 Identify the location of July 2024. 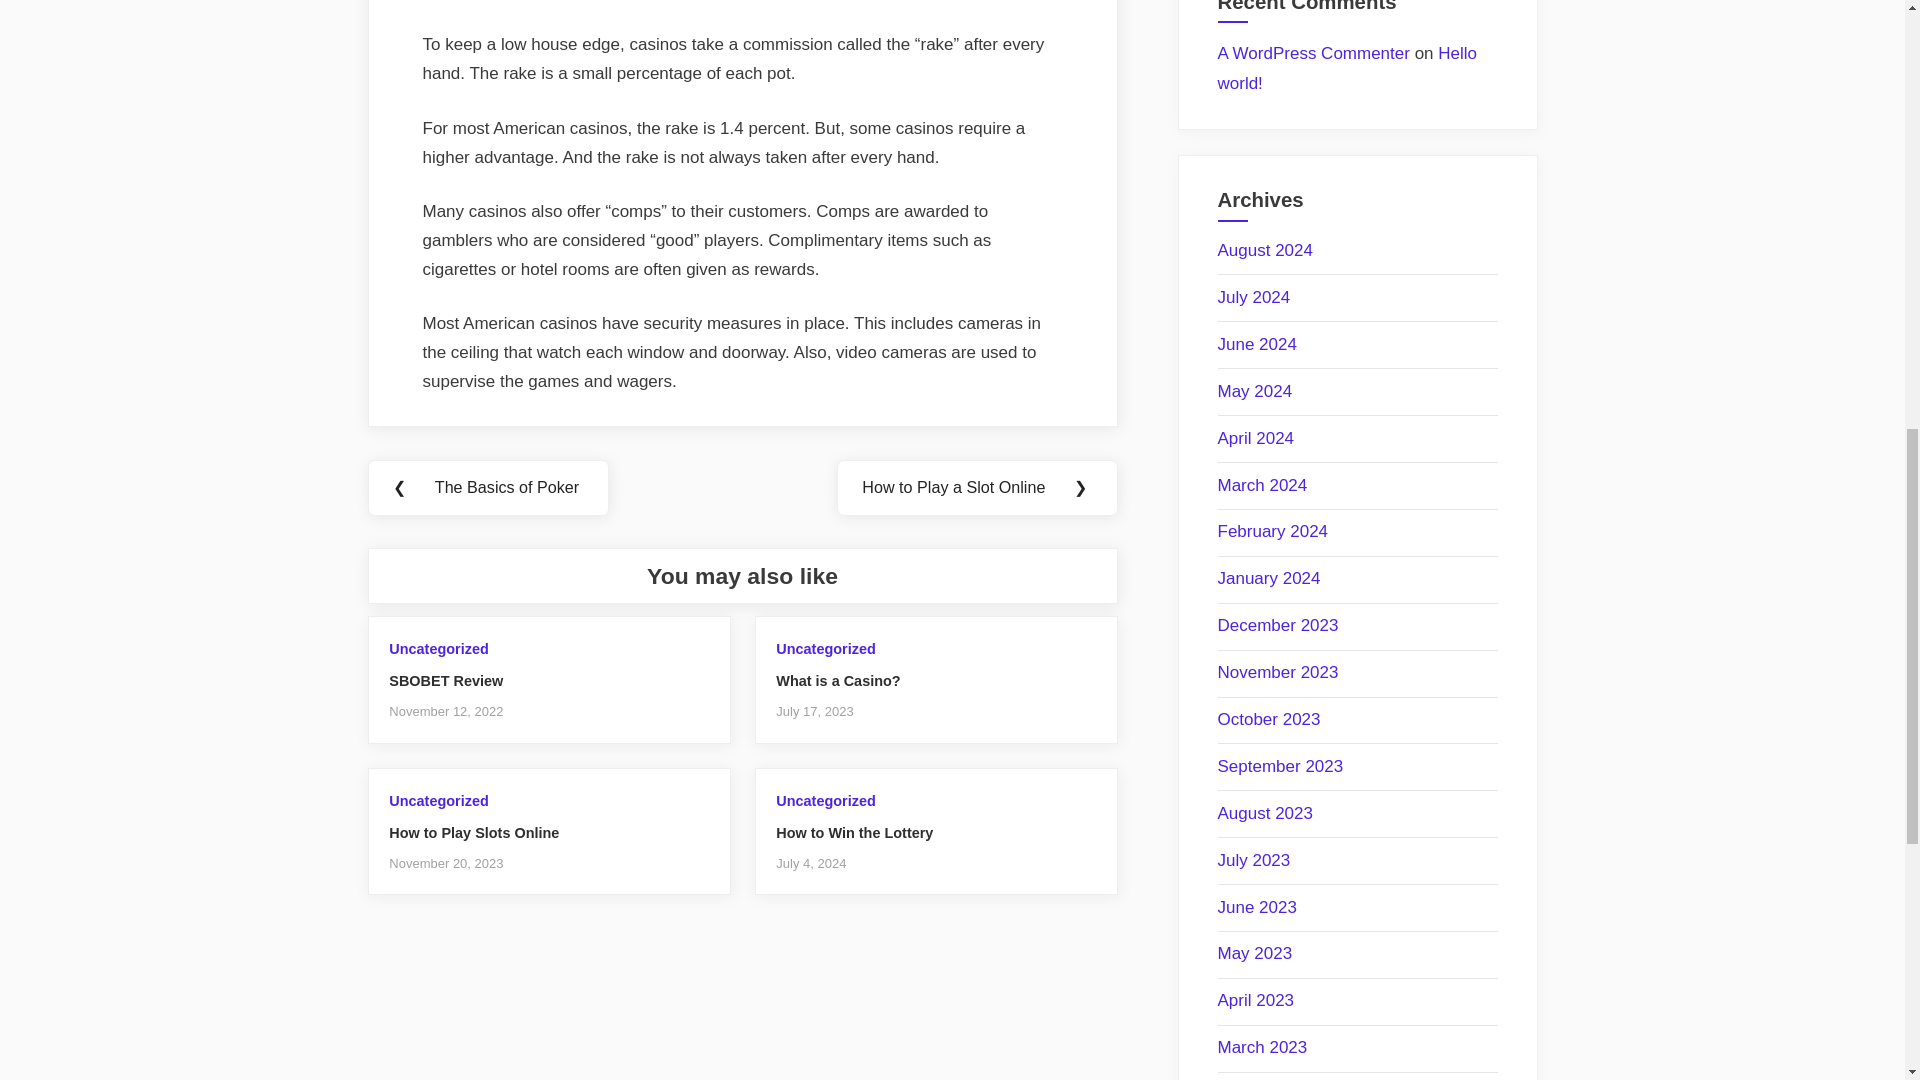
(1254, 297).